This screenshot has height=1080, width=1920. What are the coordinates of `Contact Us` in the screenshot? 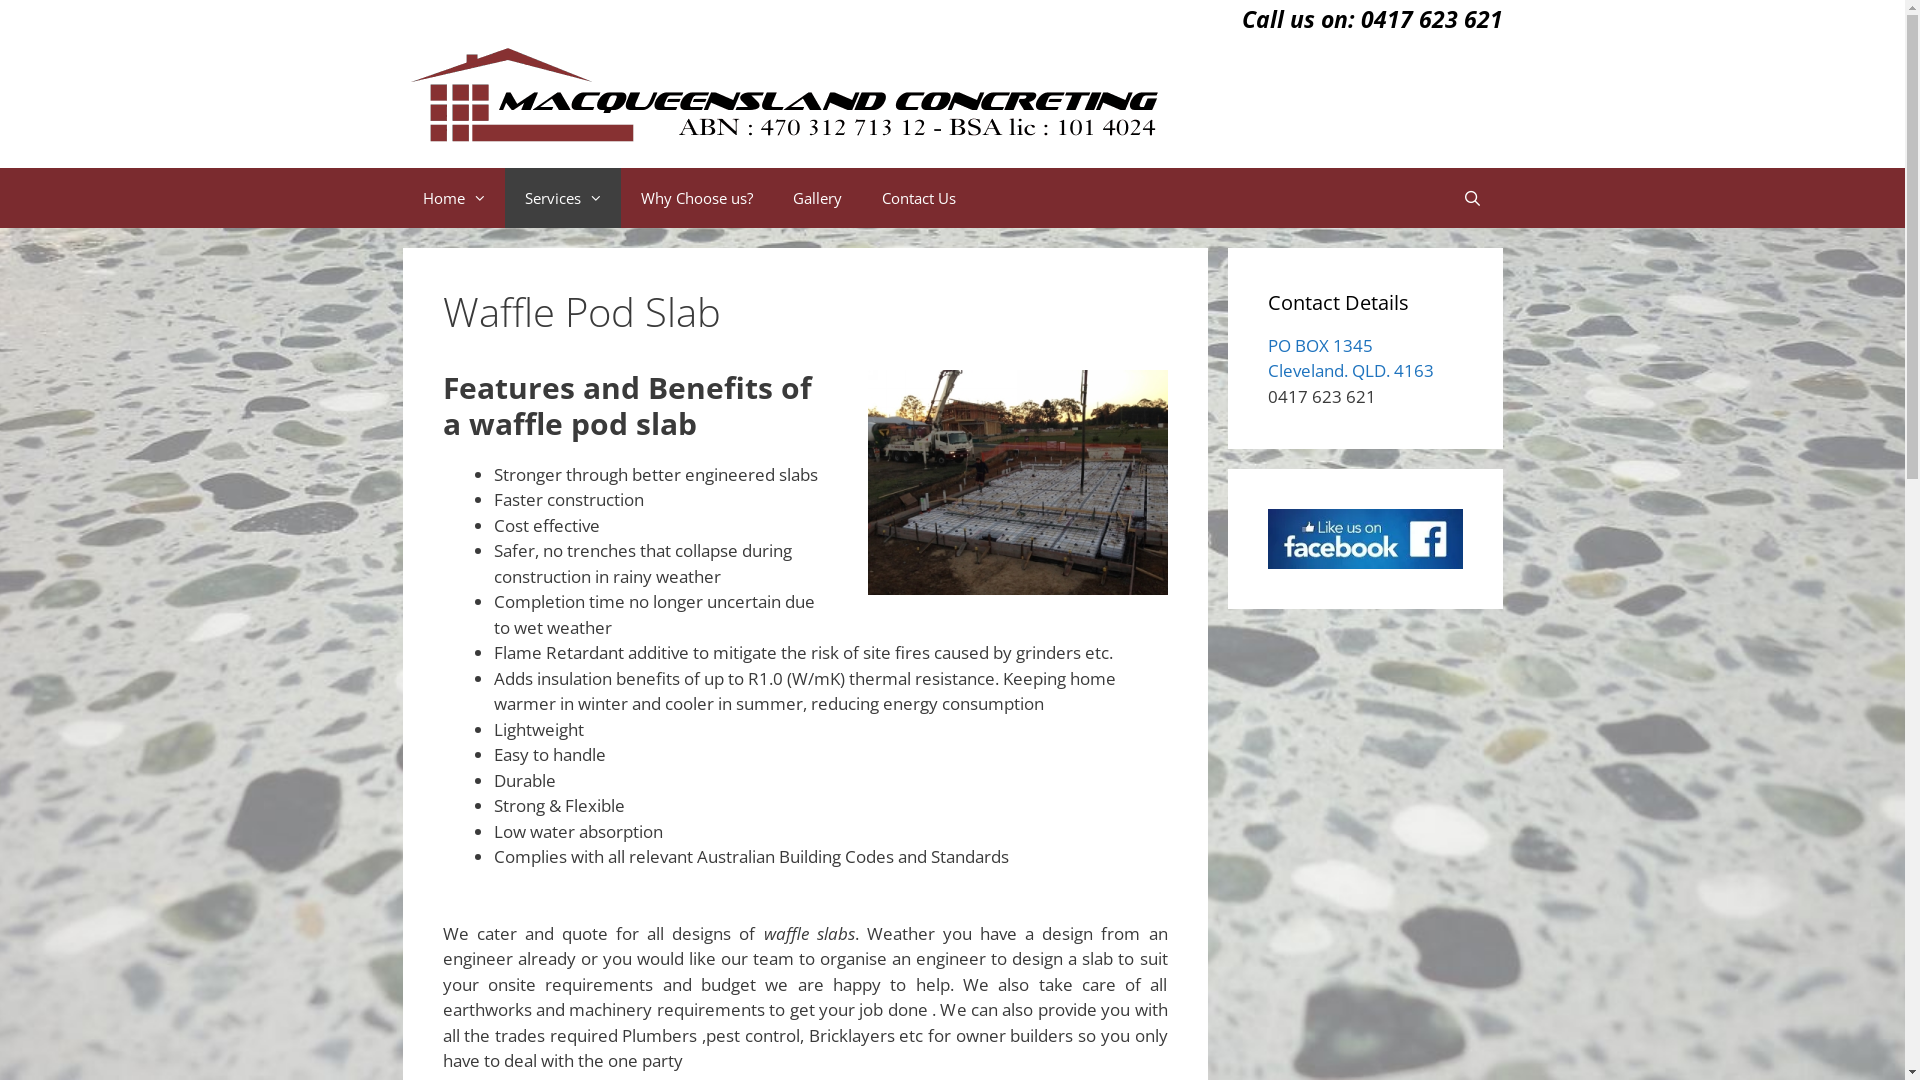 It's located at (919, 198).